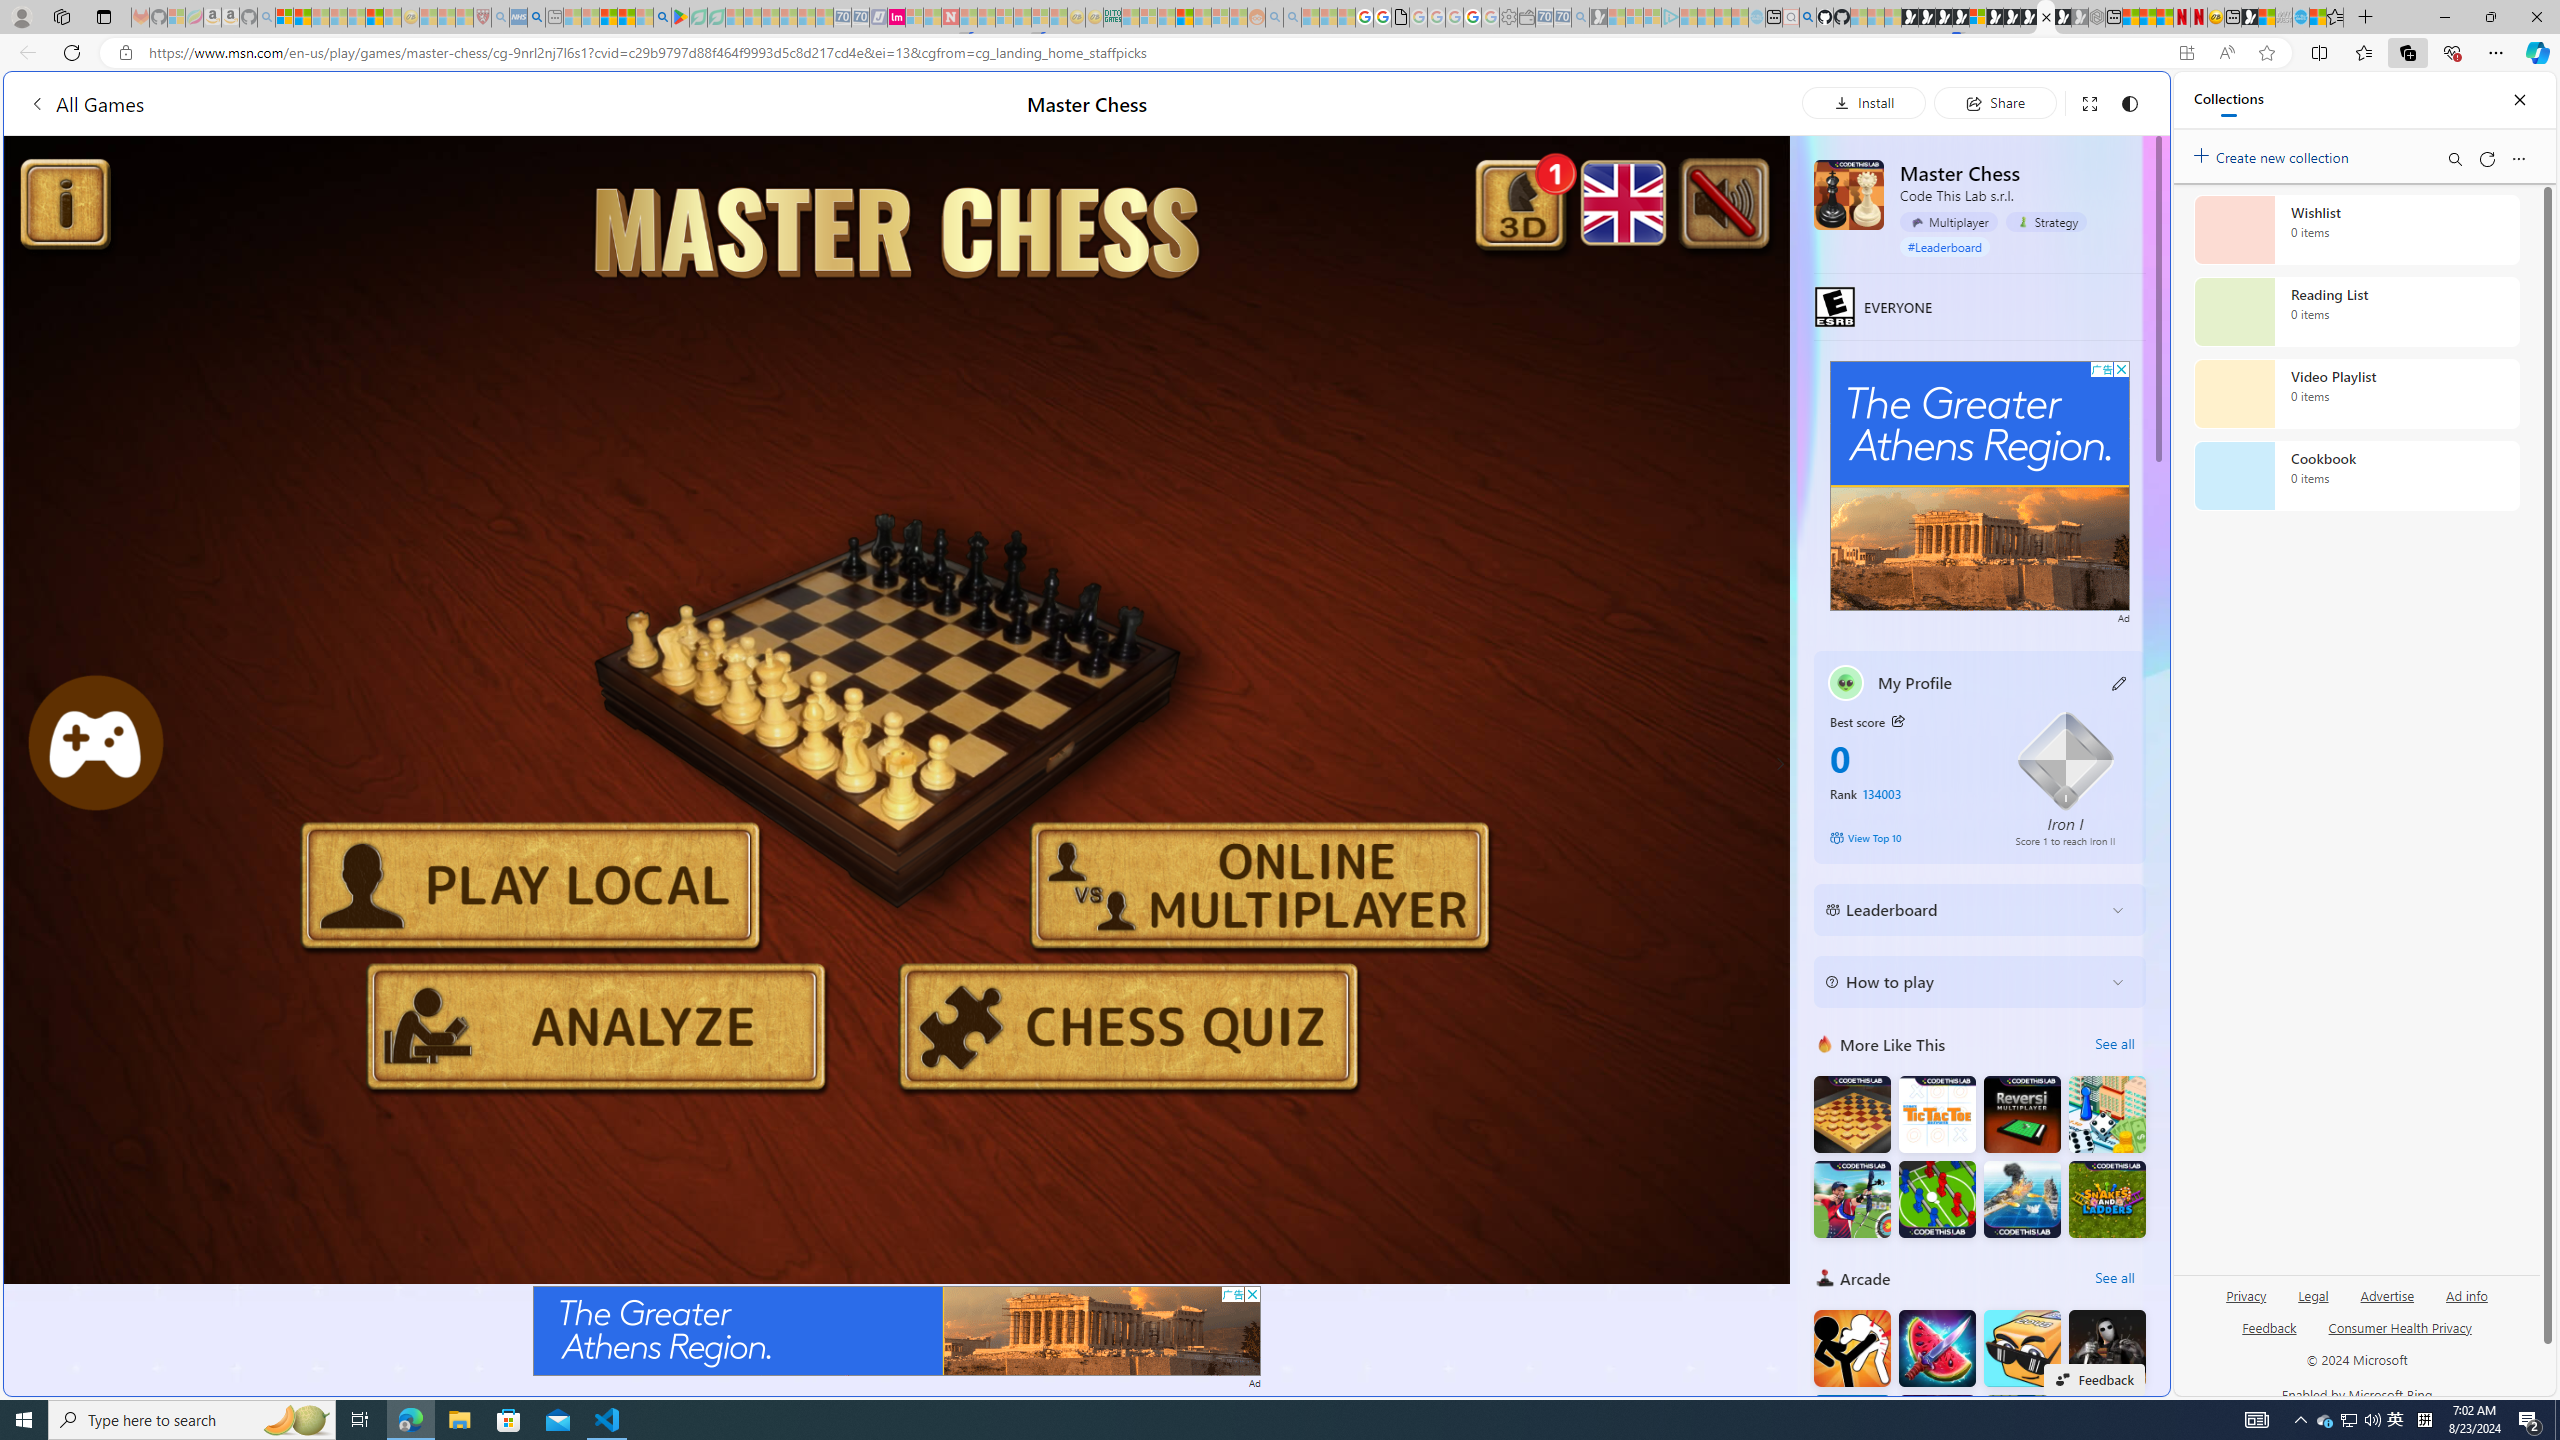 The width and height of the screenshot is (2560, 1440). What do you see at coordinates (1622, 426) in the screenshot?
I see `Play Cave FRVR in your browser | Games from Microsoft Start` at bounding box center [1622, 426].